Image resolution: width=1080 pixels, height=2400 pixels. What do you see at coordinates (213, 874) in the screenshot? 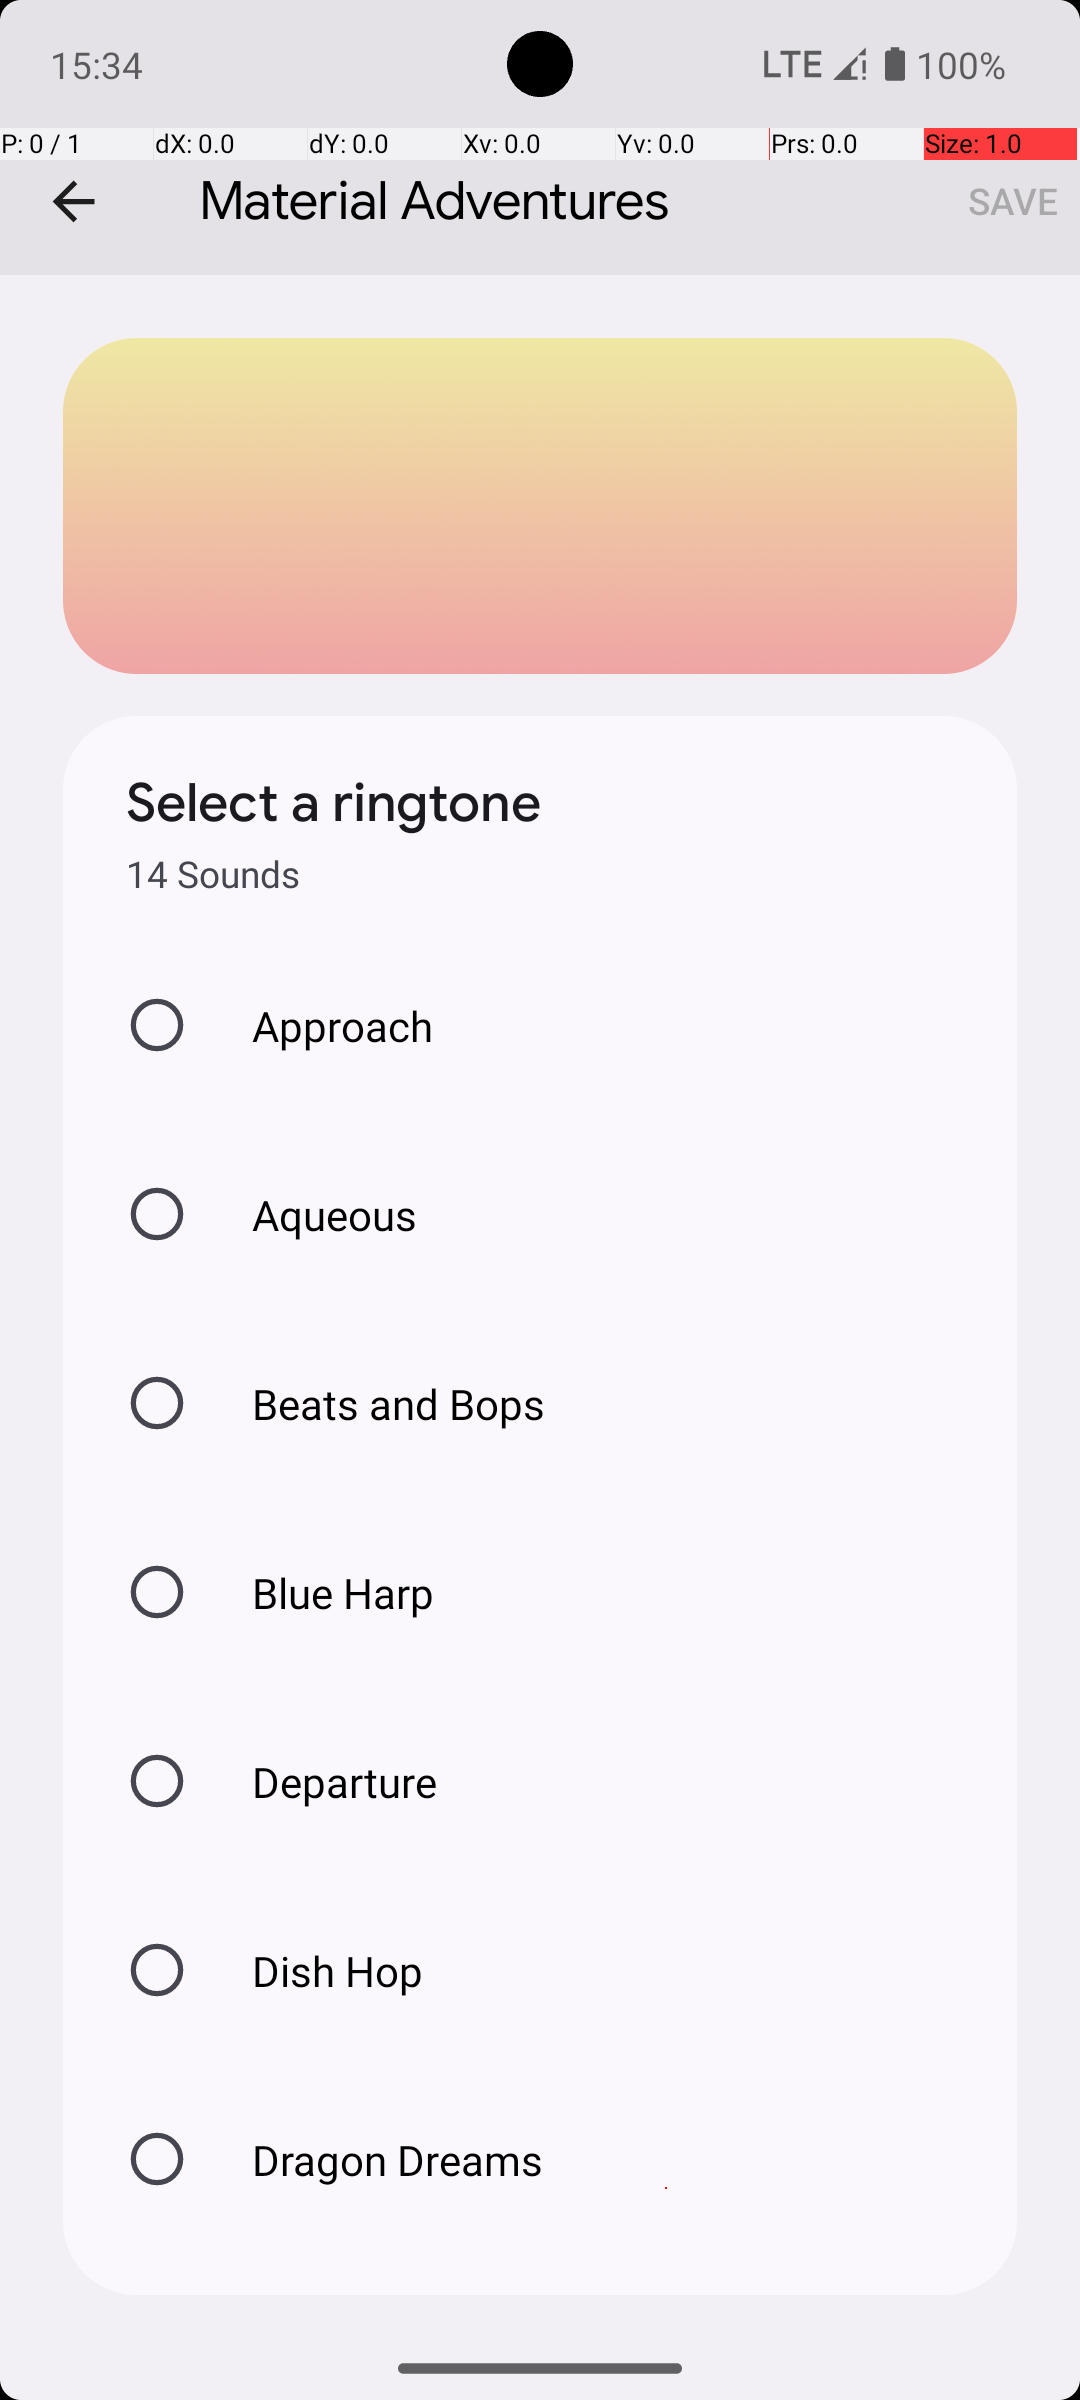
I see `14 Sounds` at bounding box center [213, 874].